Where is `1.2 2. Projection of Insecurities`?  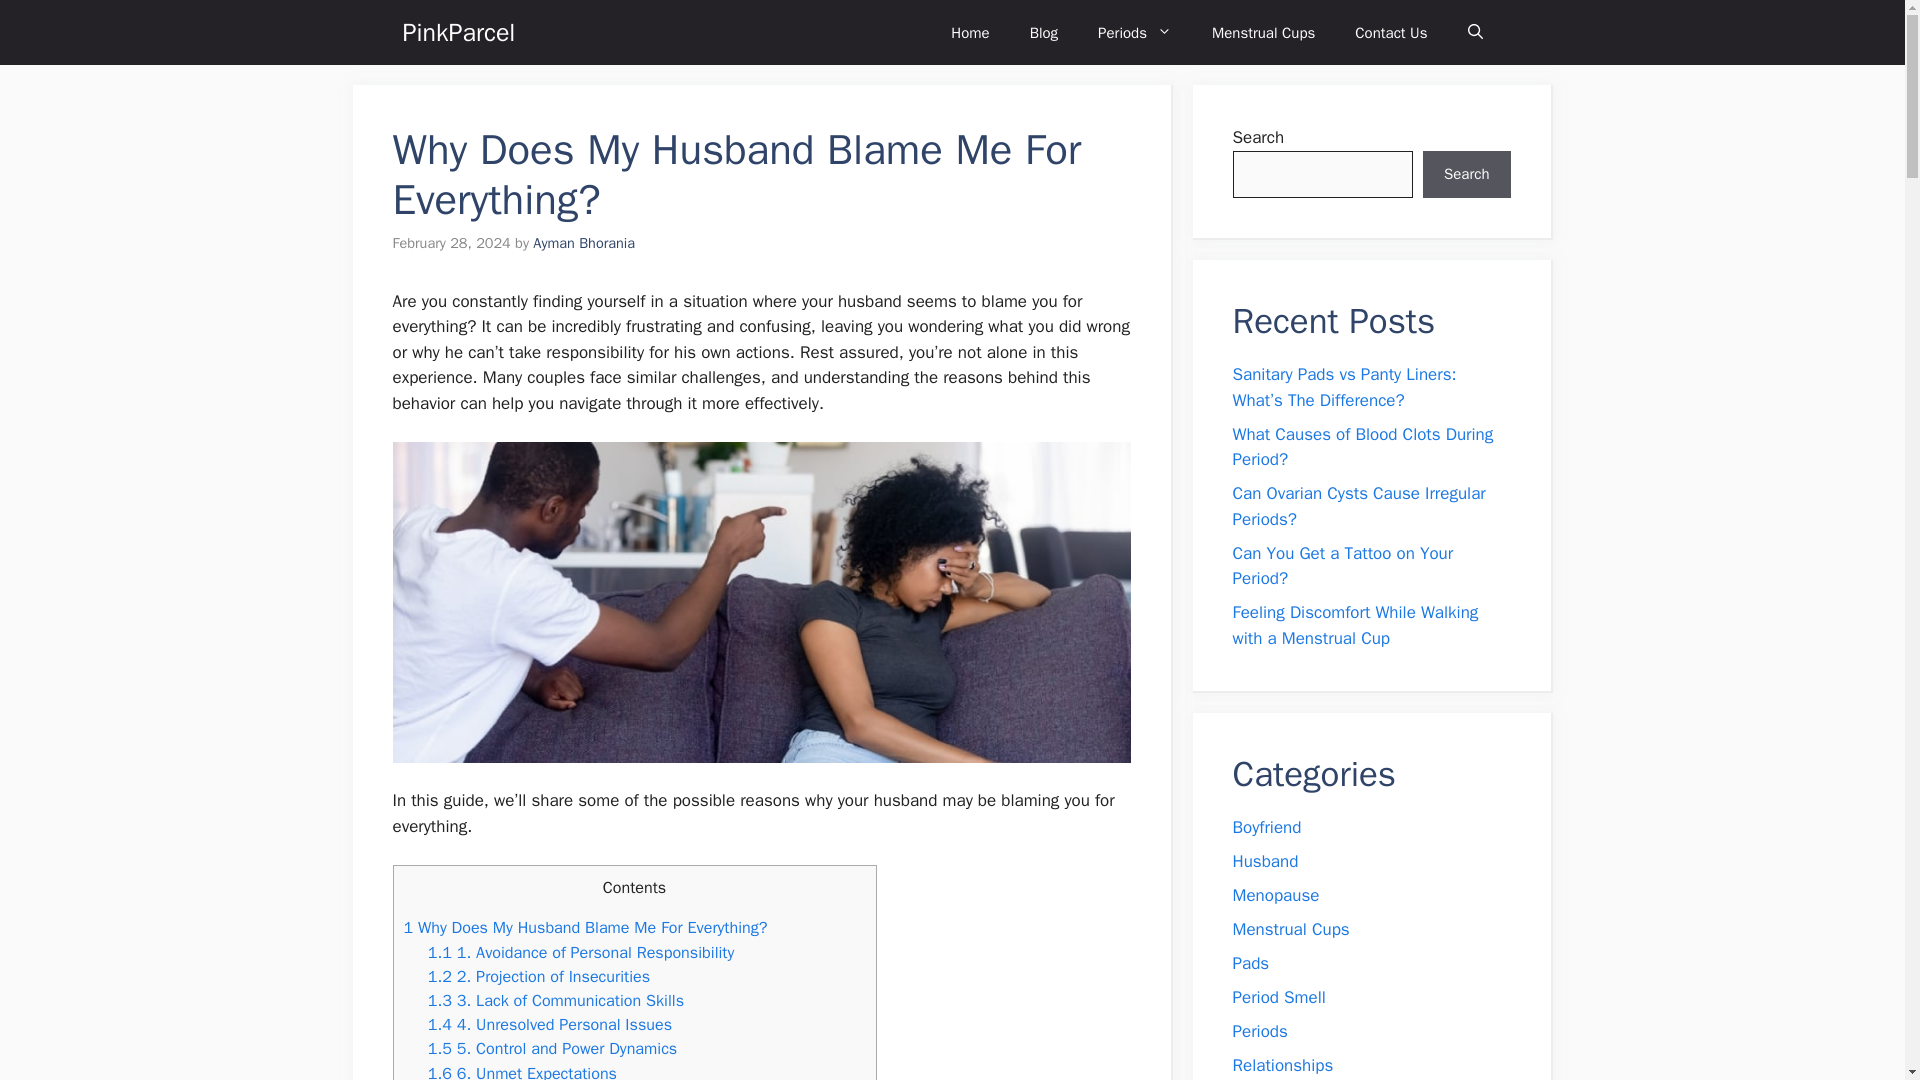
1.2 2. Projection of Insecurities is located at coordinates (539, 976).